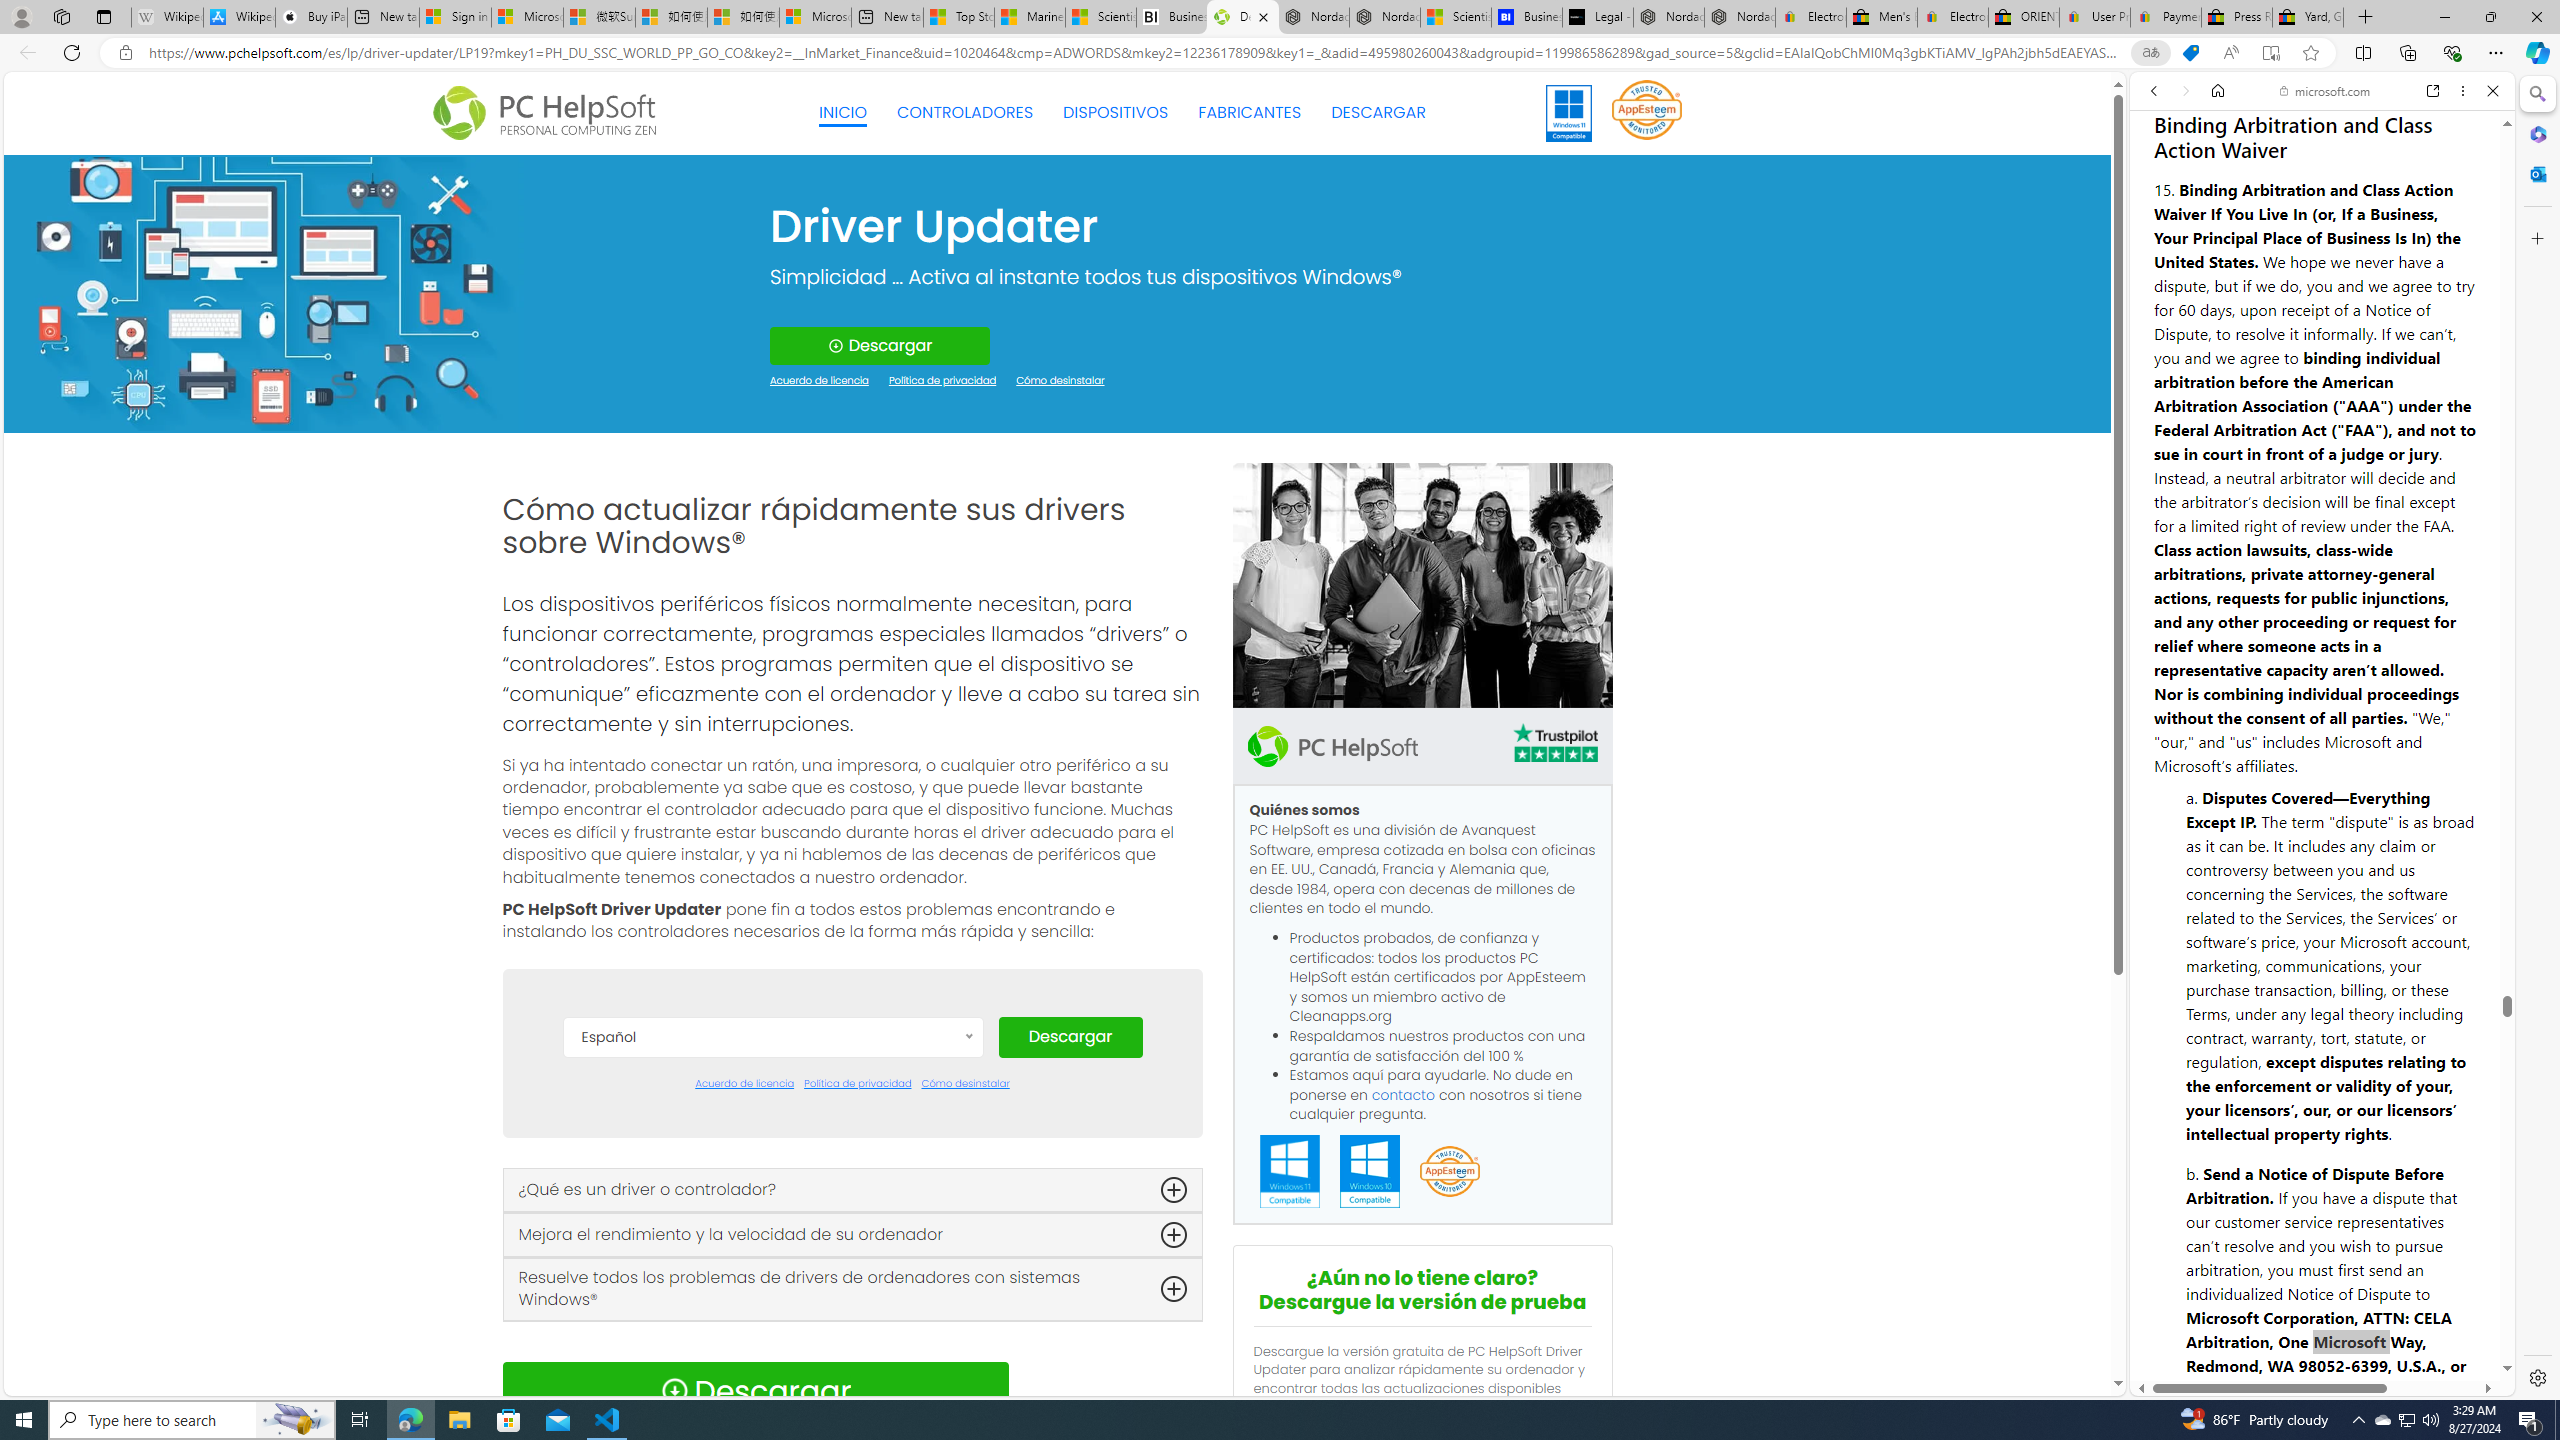  What do you see at coordinates (1116, 113) in the screenshot?
I see `DISPOSITIVOS` at bounding box center [1116, 113].